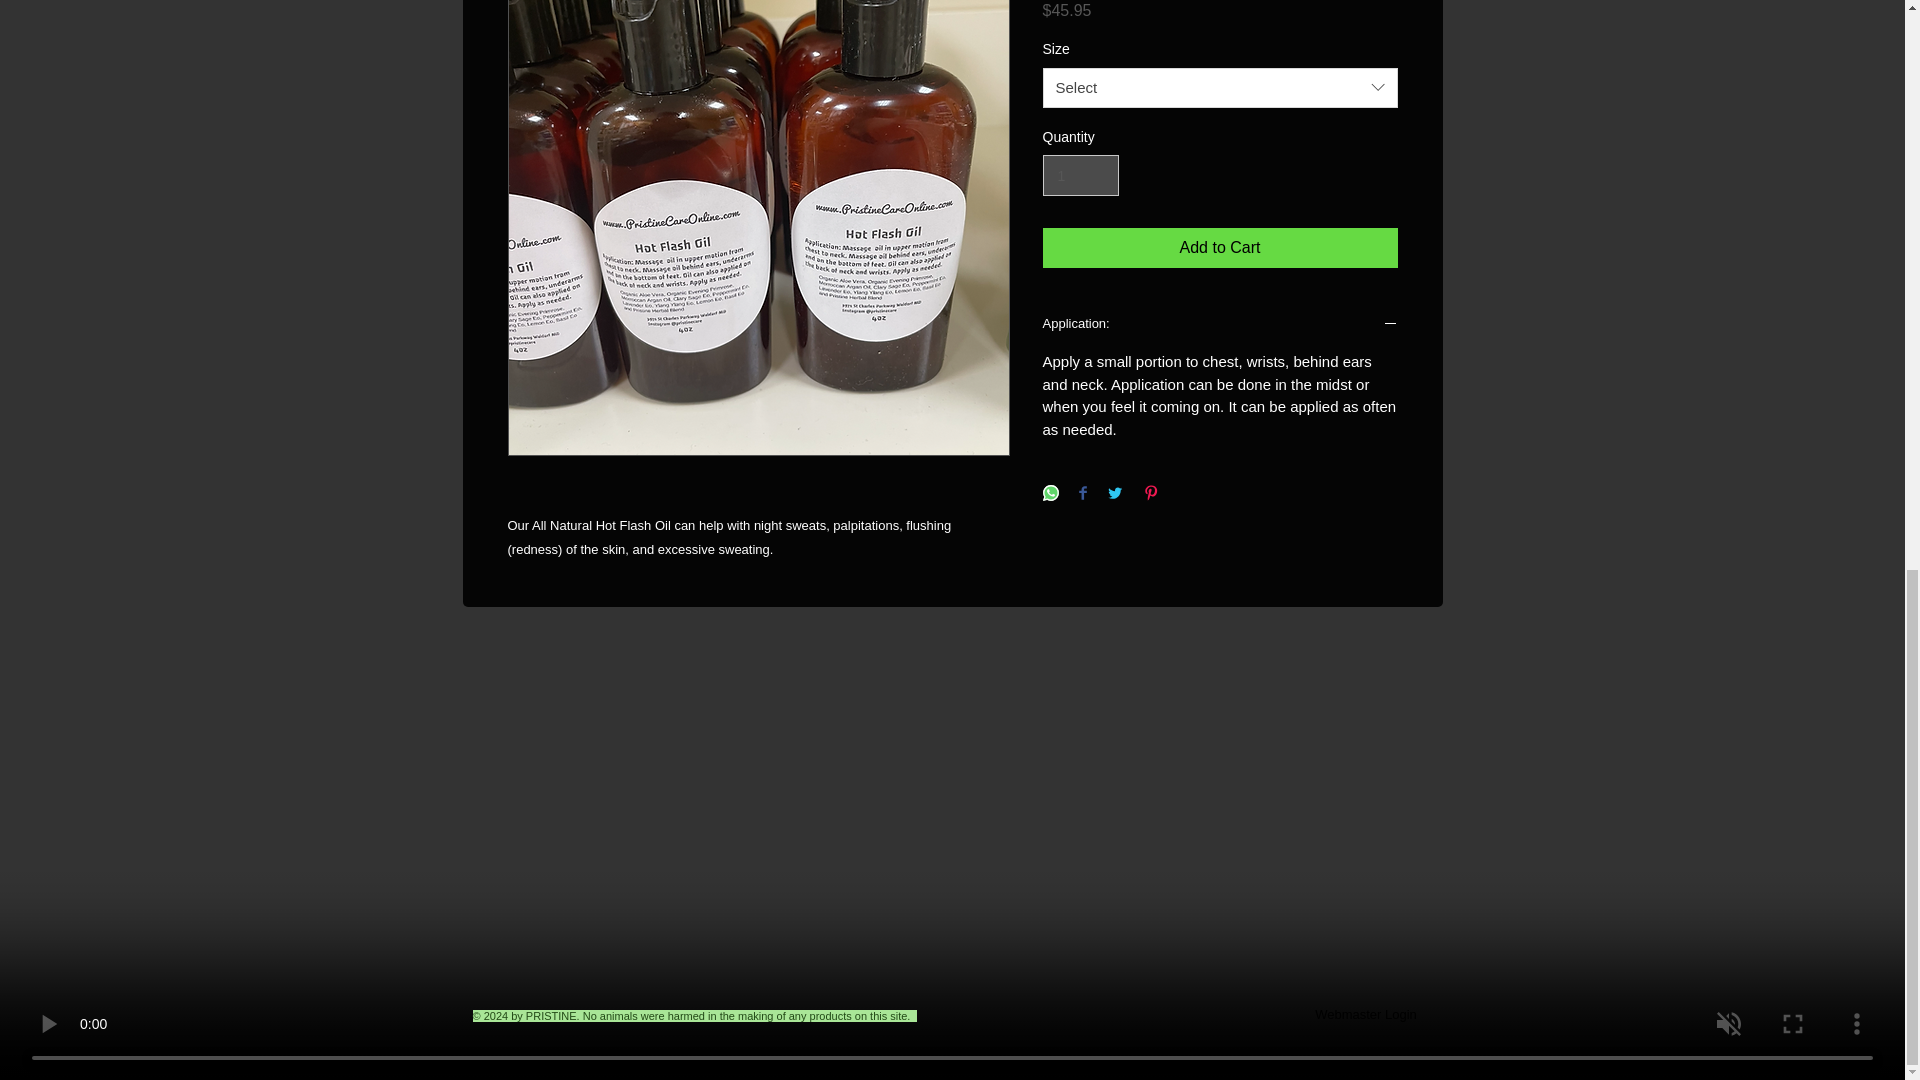 Image resolution: width=1920 pixels, height=1080 pixels. Describe the element at coordinates (1366, 1014) in the screenshot. I see `Webmaster Login` at that location.